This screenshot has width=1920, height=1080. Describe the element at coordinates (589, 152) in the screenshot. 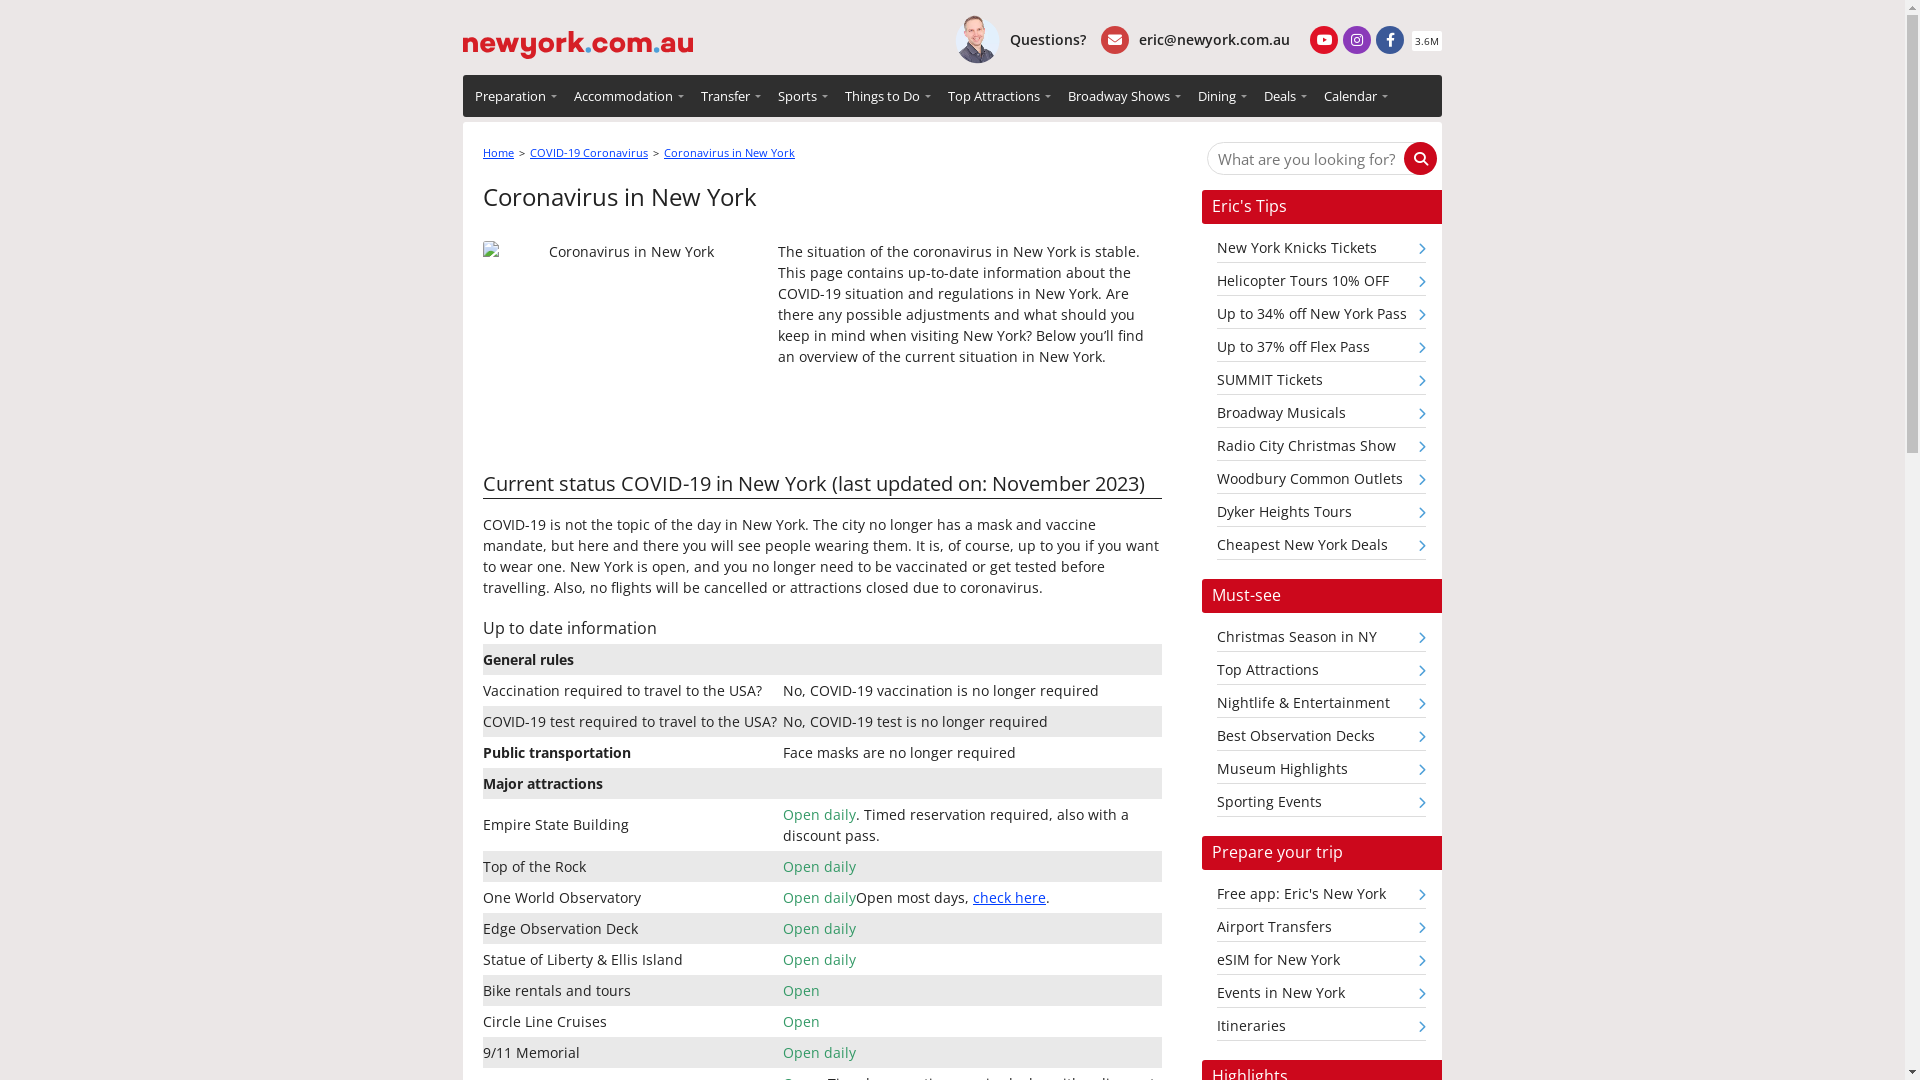

I see `COVID-19 Coronavirus` at that location.